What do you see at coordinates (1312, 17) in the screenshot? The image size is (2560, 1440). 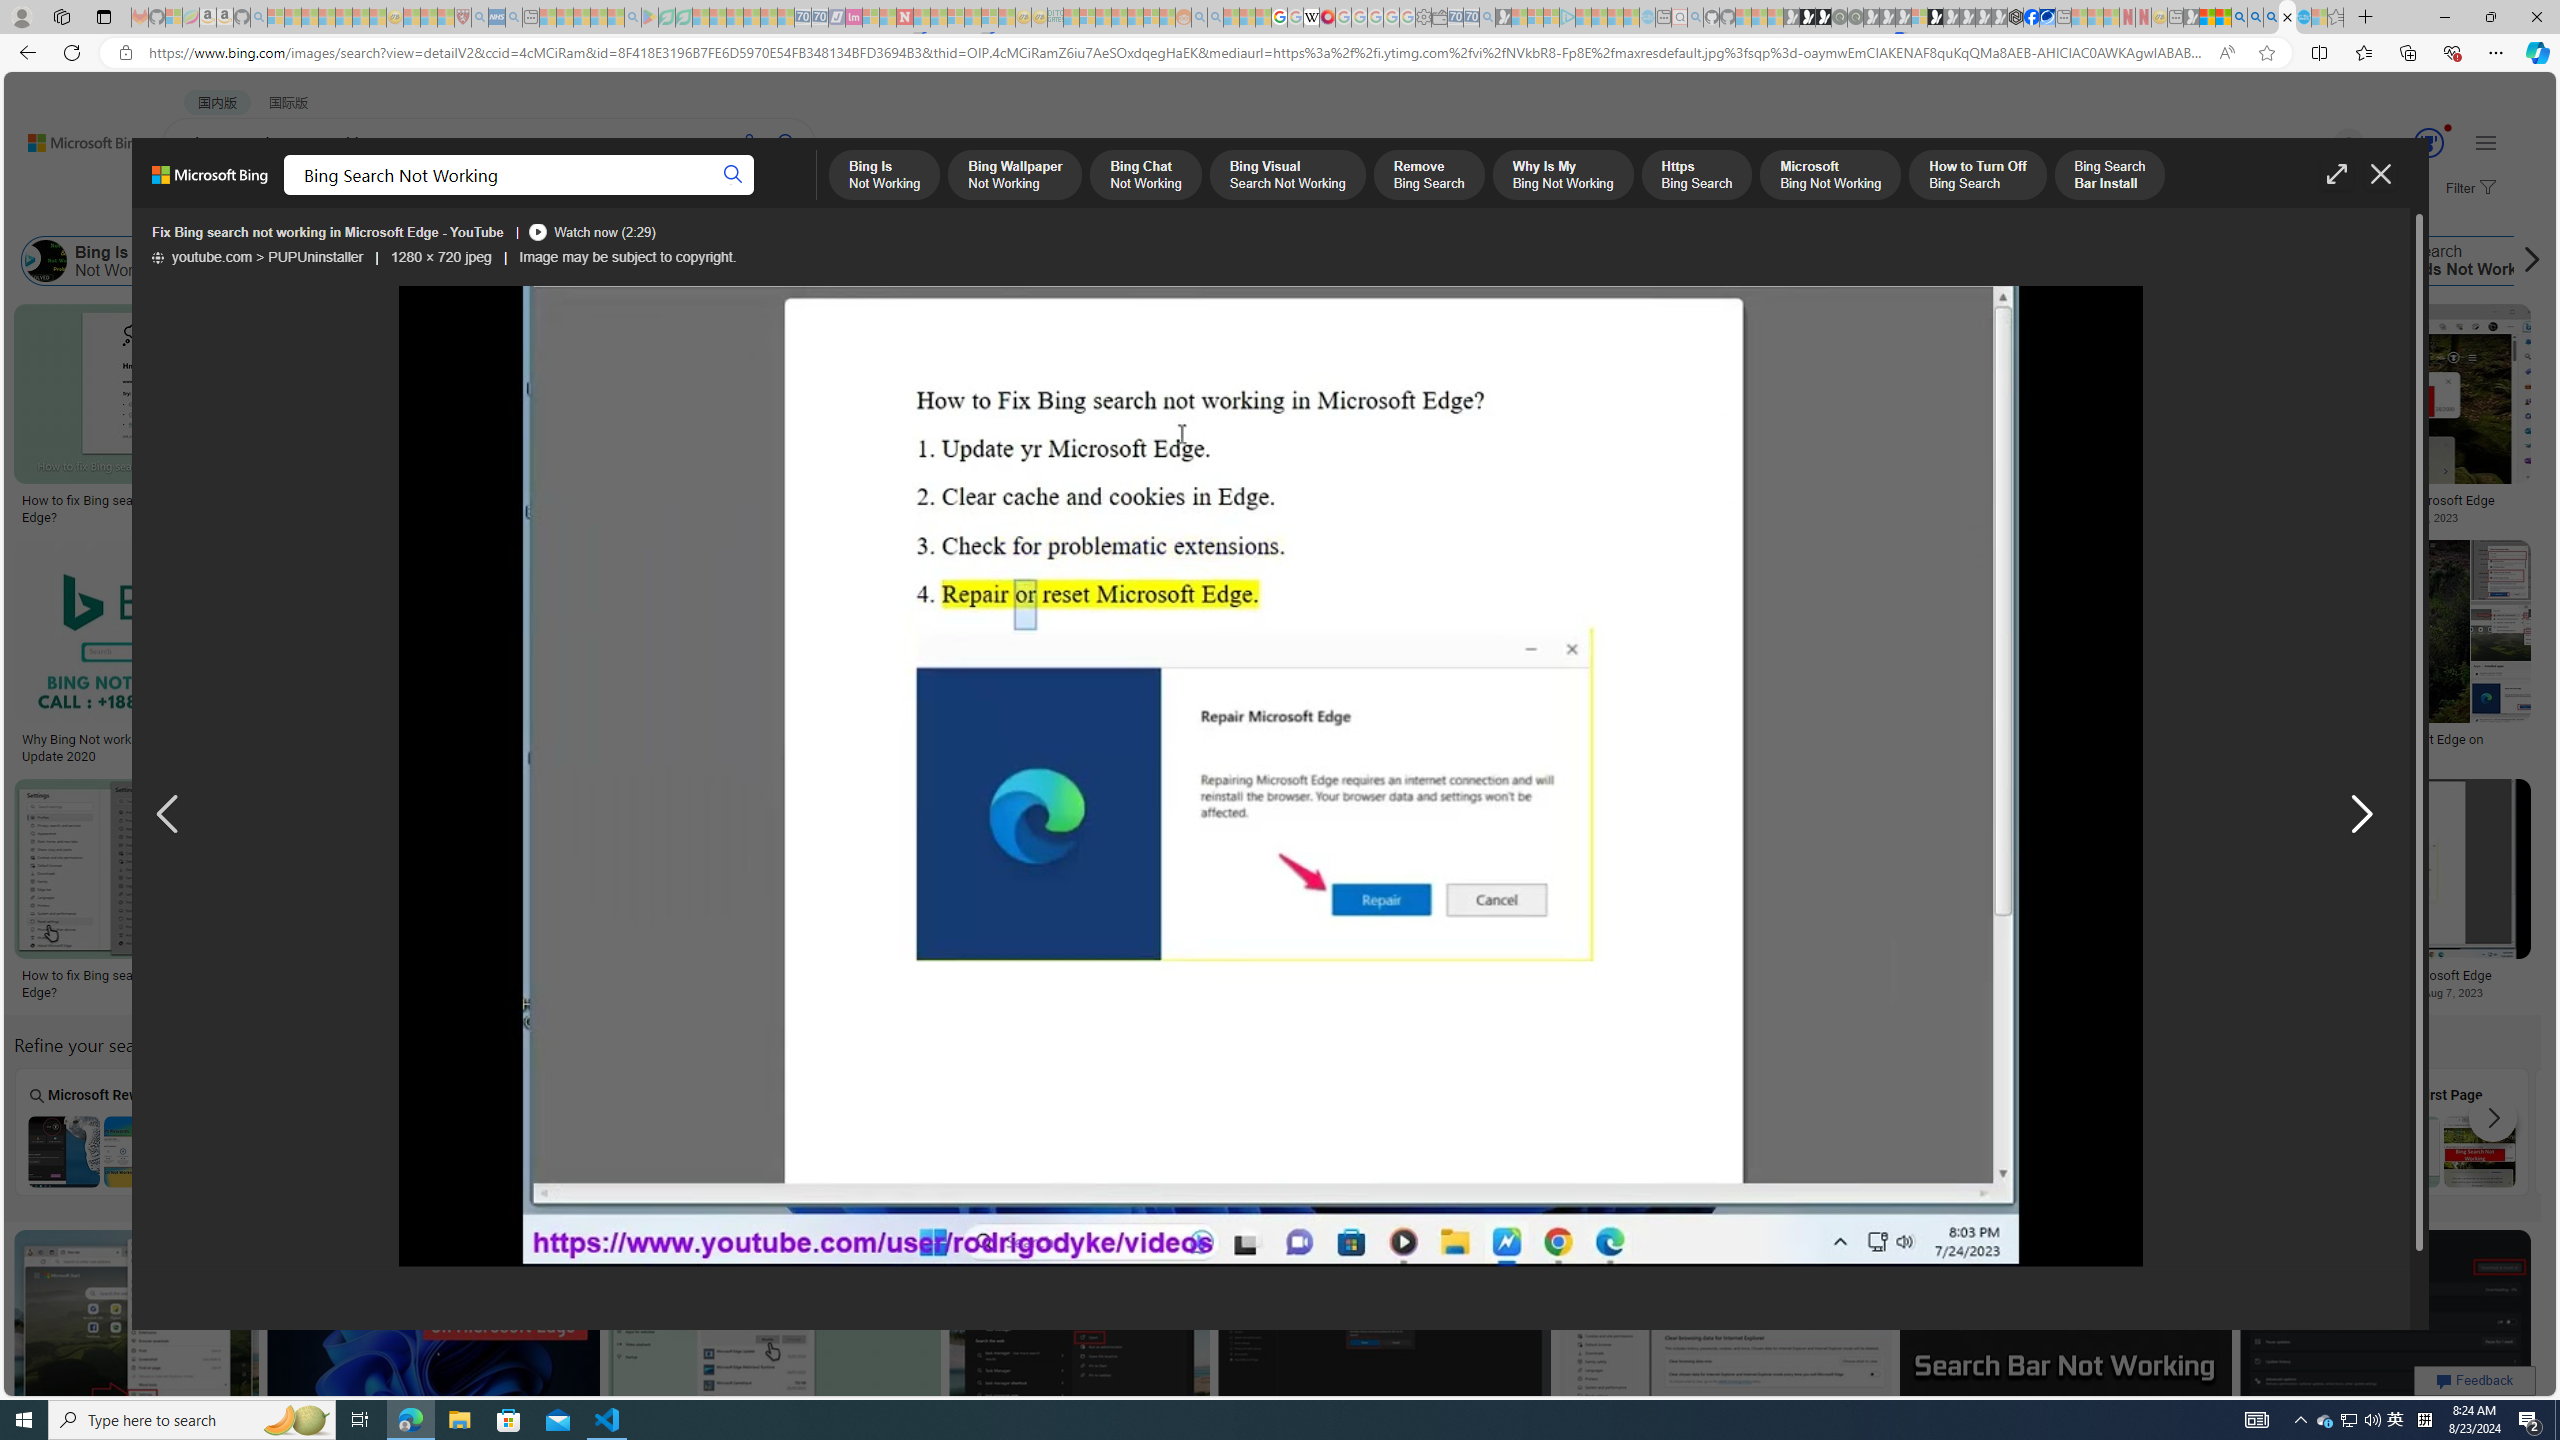 I see `Target page - Wikipedia` at bounding box center [1312, 17].